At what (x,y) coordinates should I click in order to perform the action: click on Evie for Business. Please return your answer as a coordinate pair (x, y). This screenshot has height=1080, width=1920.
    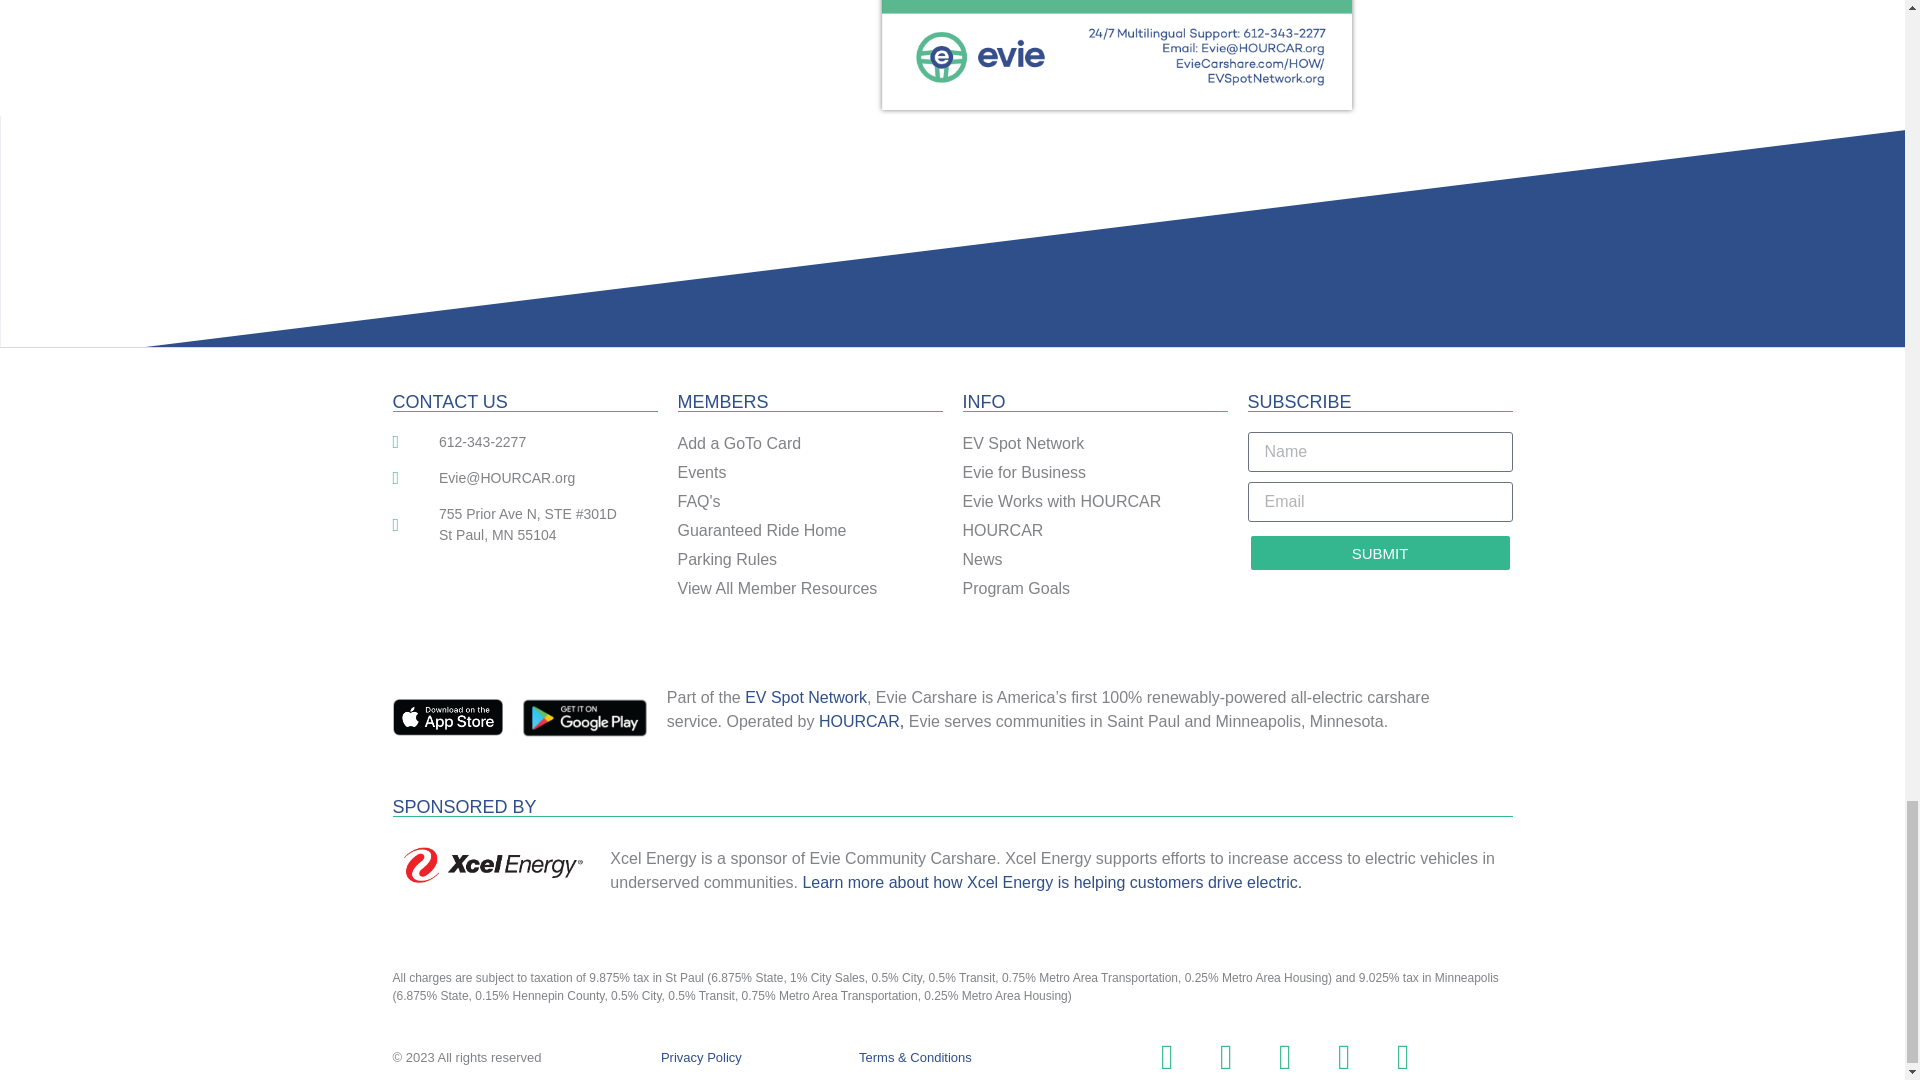
    Looking at the image, I should click on (1094, 472).